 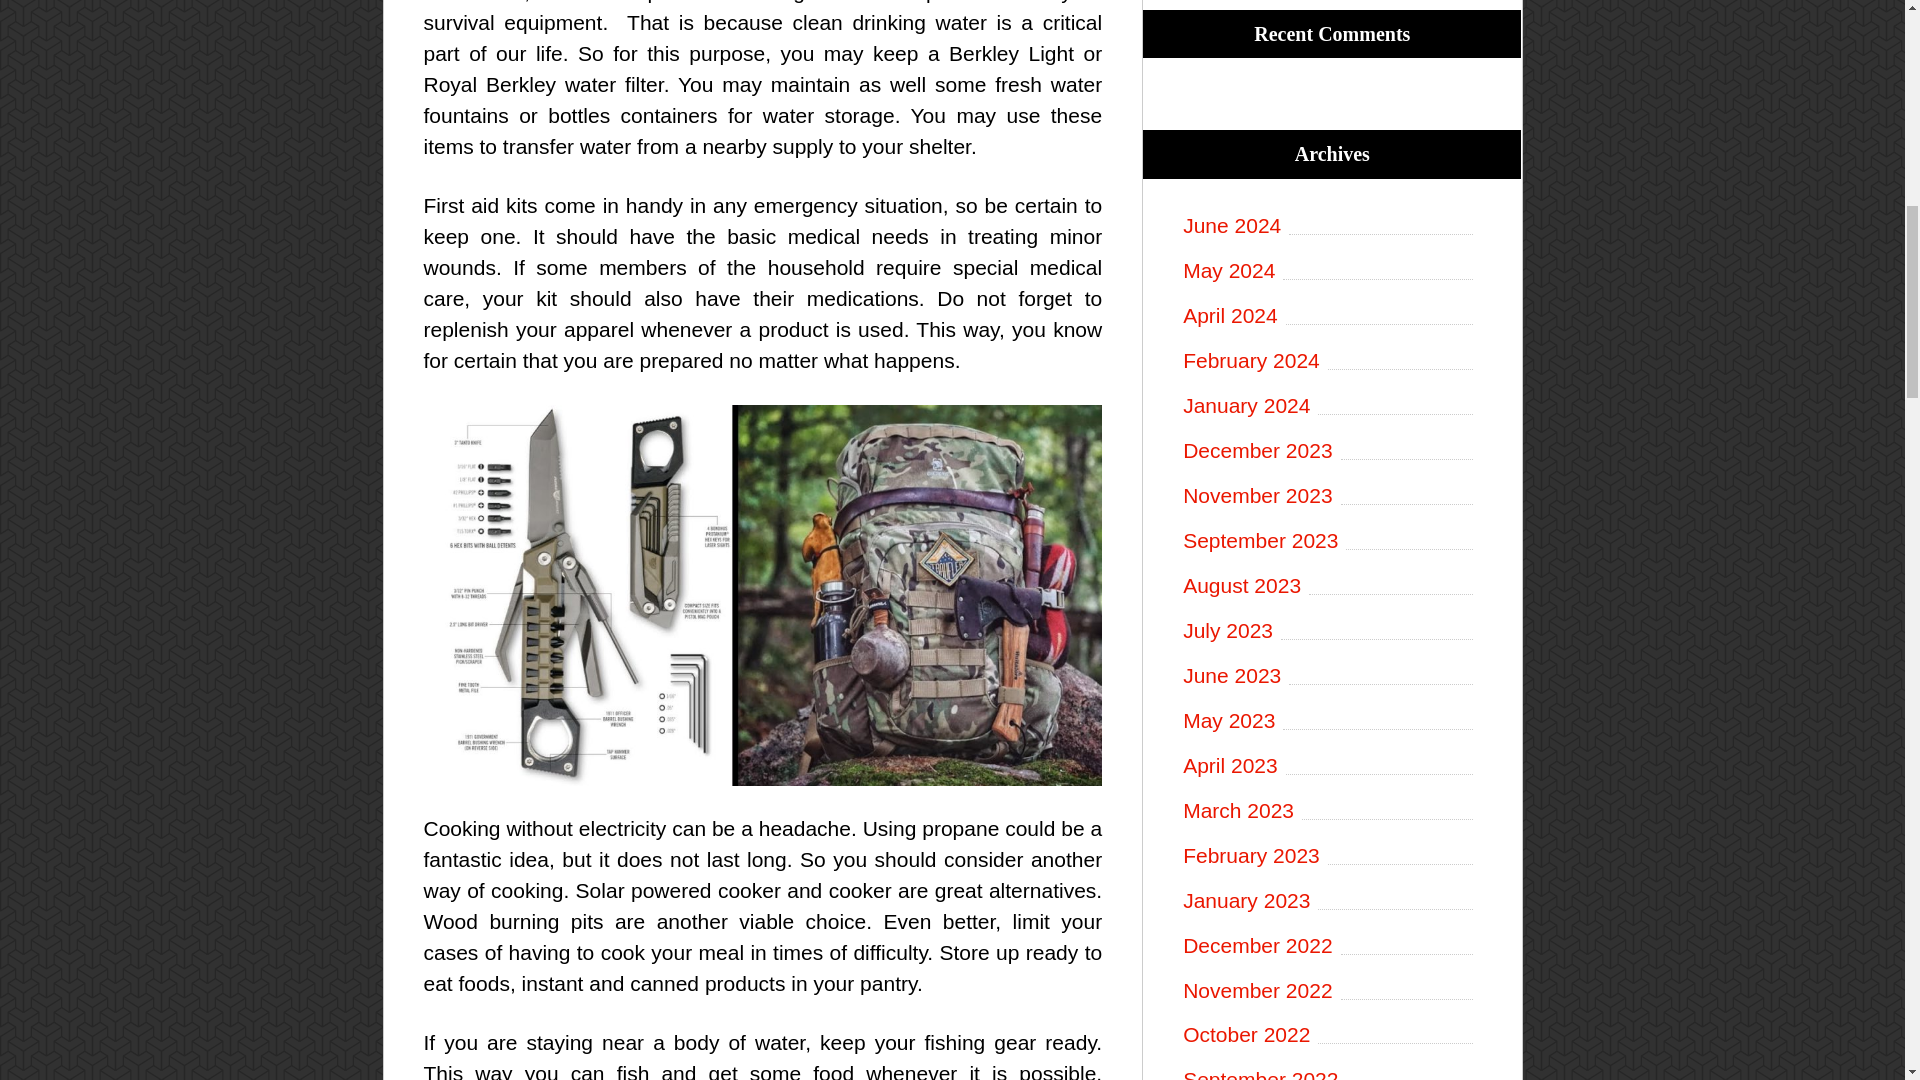 I want to click on July 2023, so click(x=1331, y=630).